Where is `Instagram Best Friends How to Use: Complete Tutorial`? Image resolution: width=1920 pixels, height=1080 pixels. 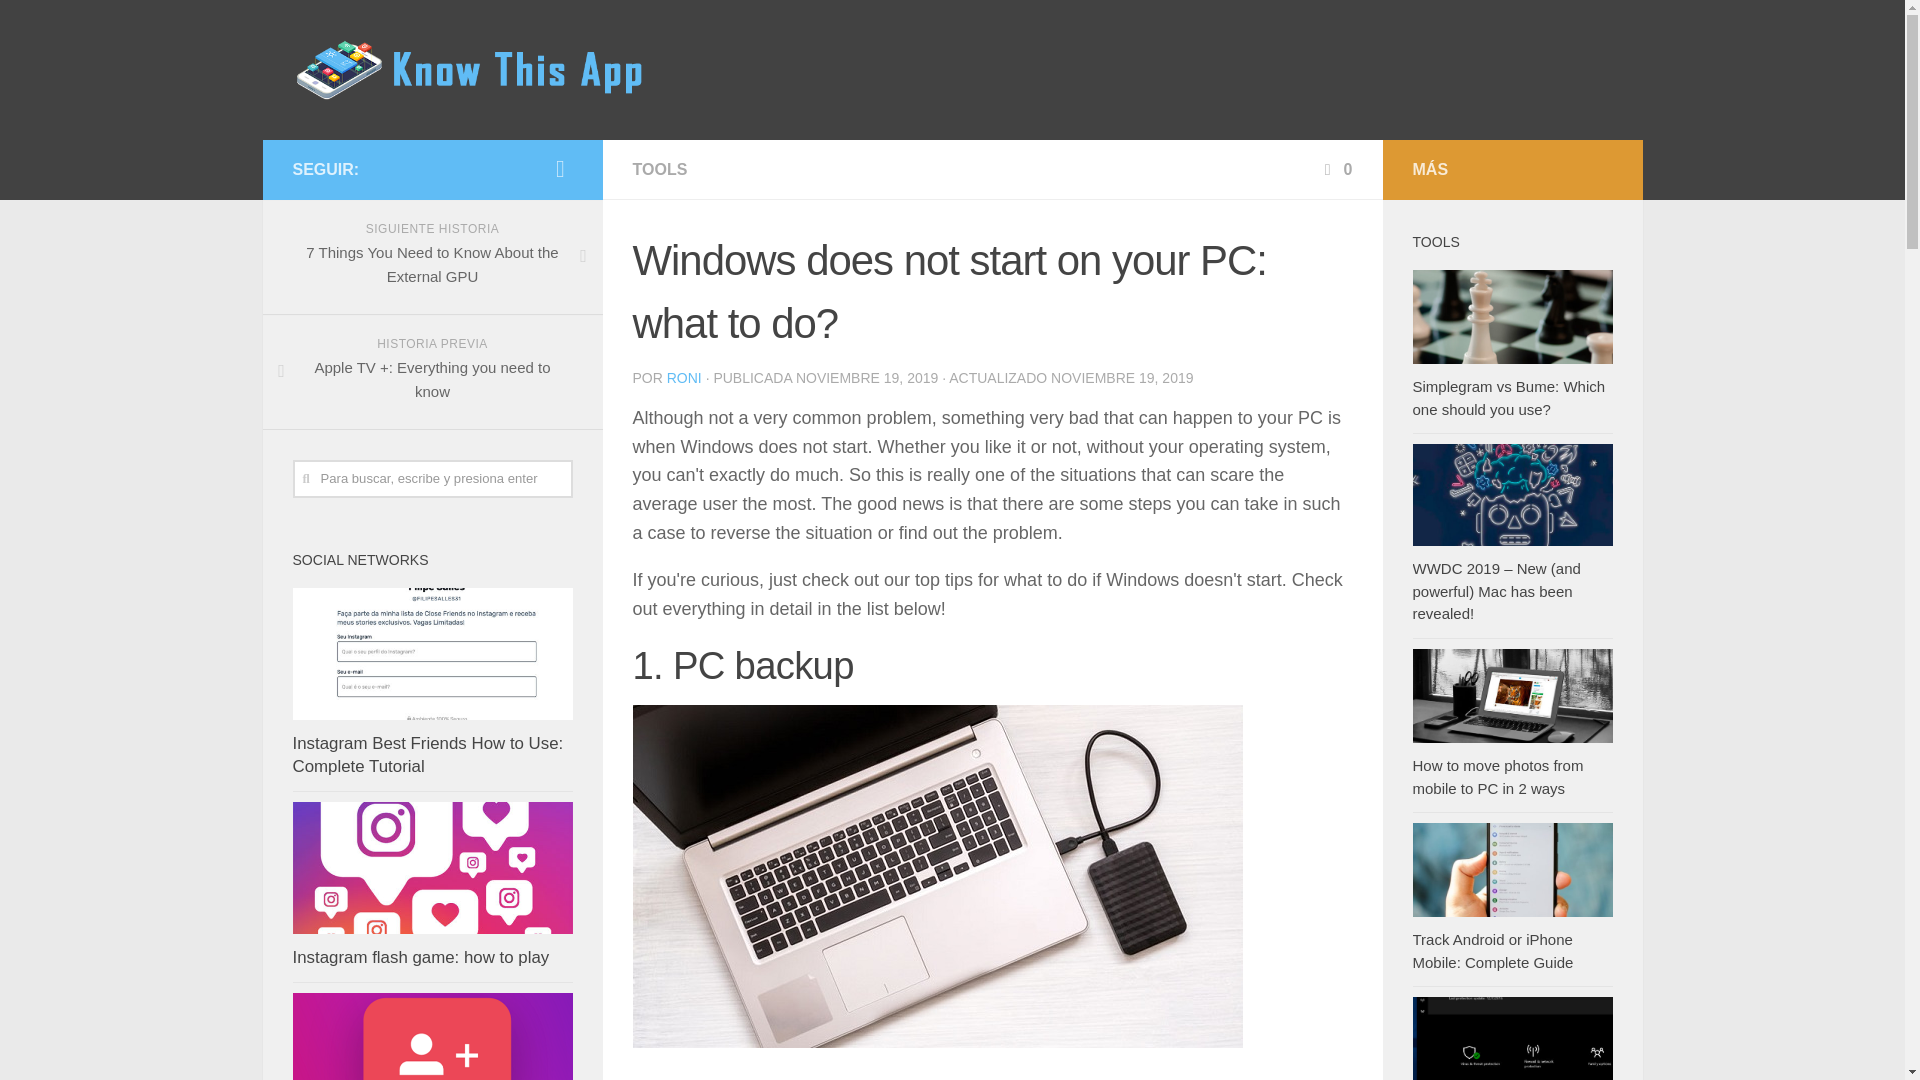 Instagram Best Friends How to Use: Complete Tutorial is located at coordinates (426, 755).